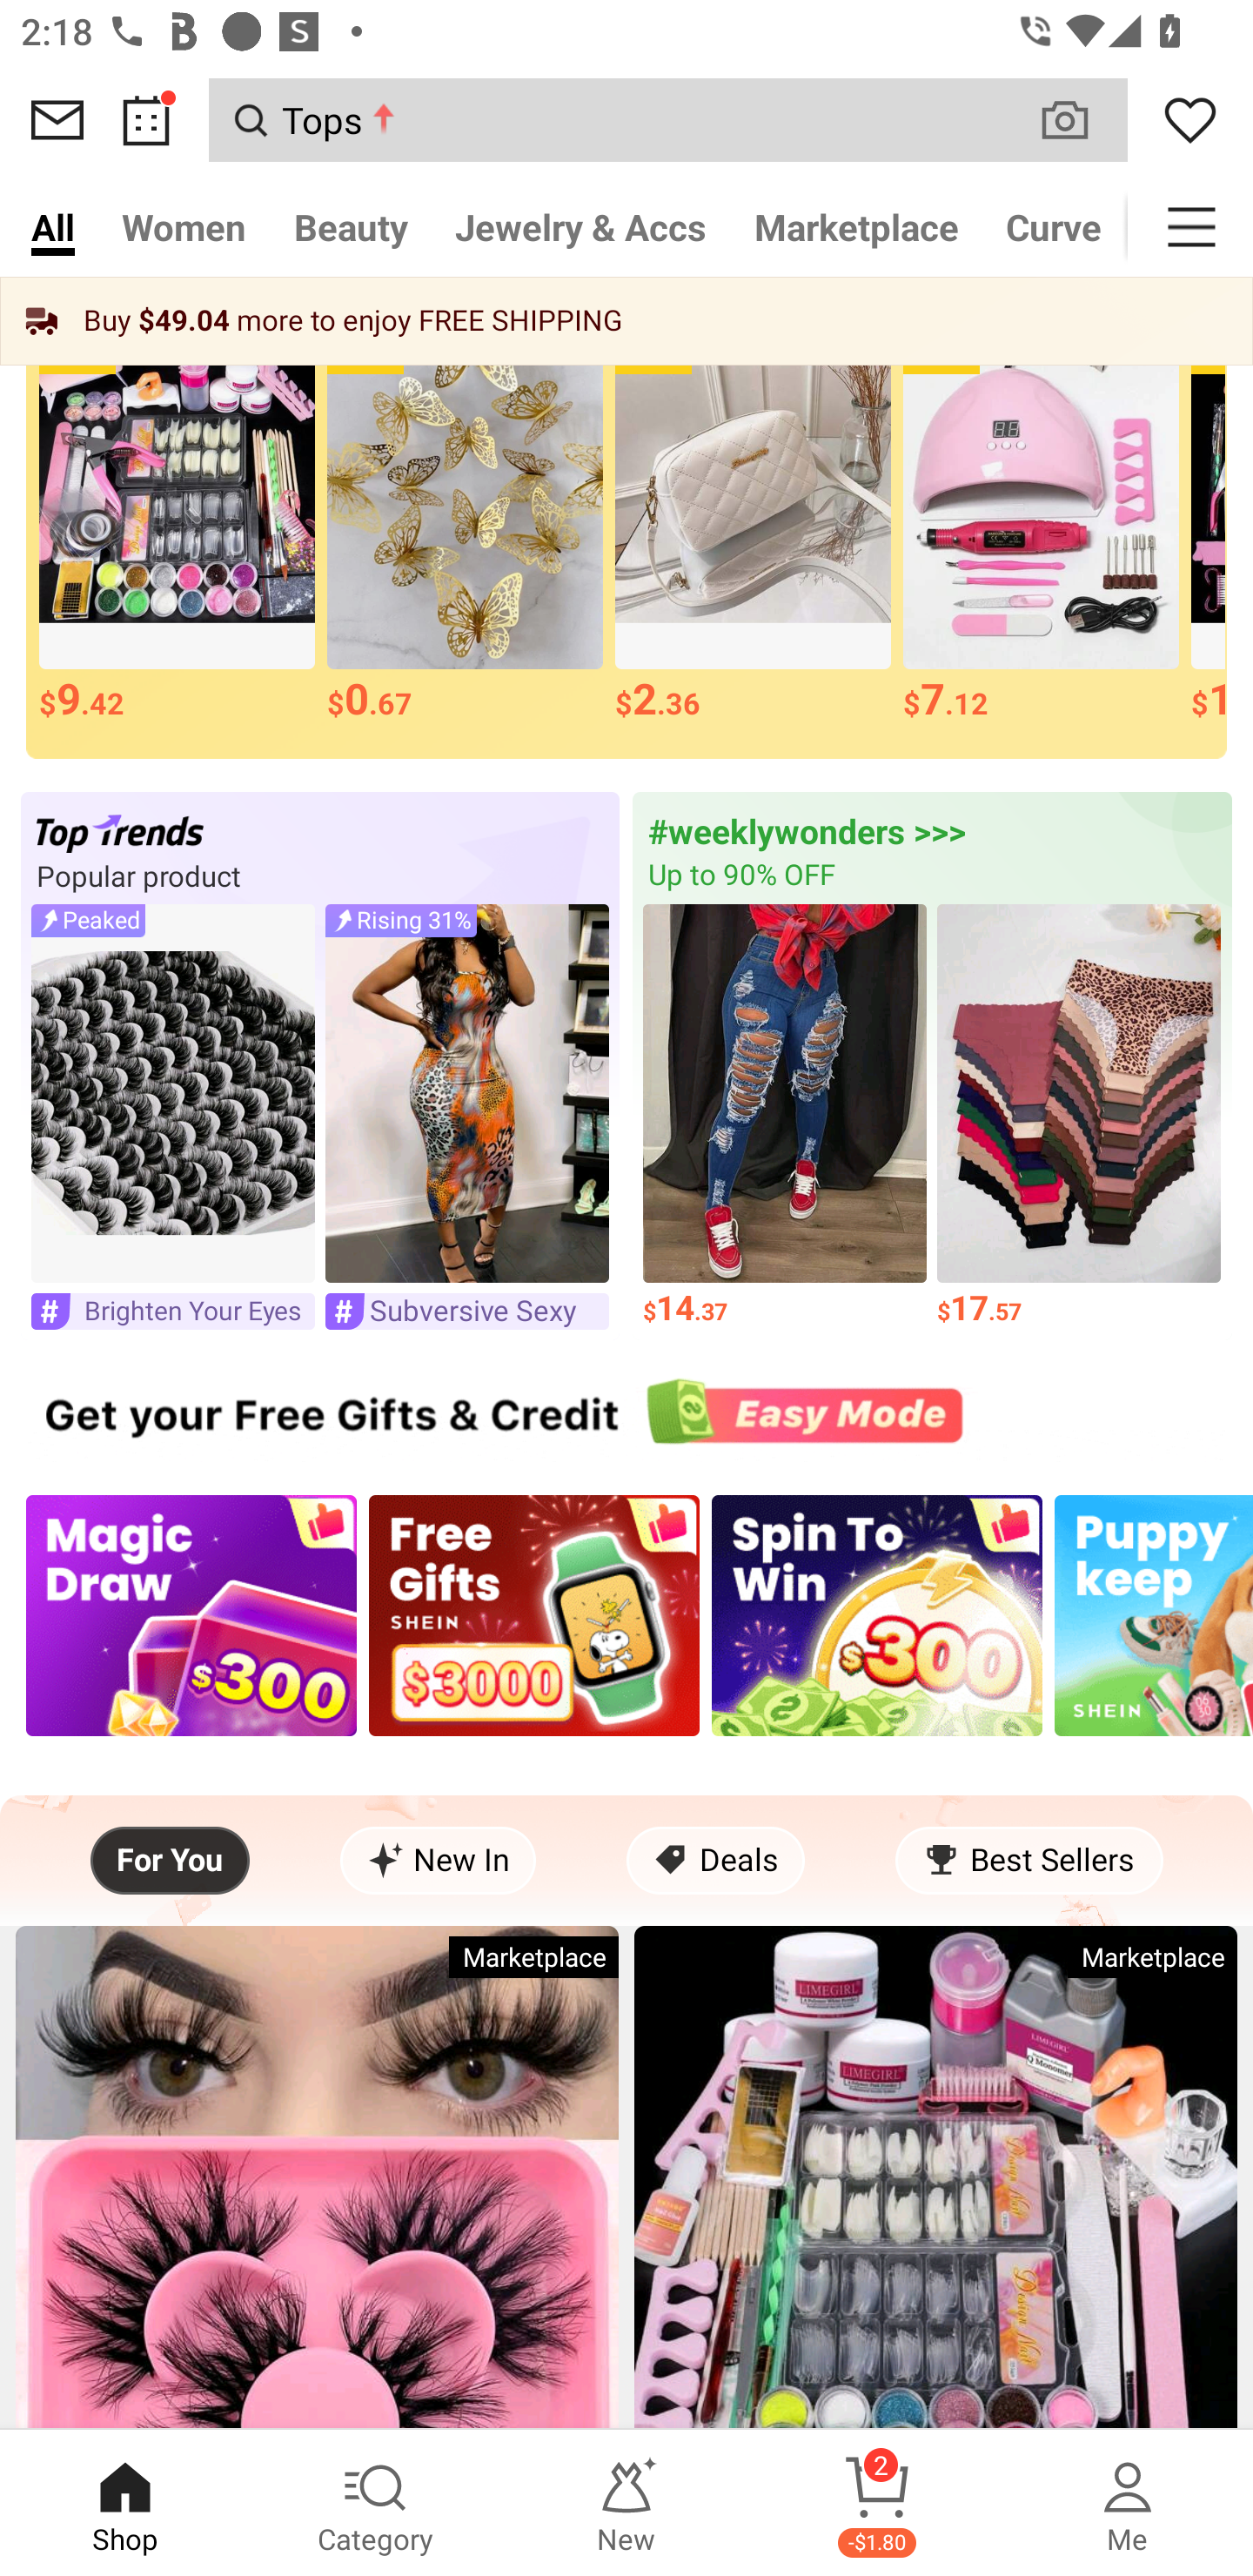 This screenshot has width=1253, height=2576. I want to click on Beauty, so click(351, 226).